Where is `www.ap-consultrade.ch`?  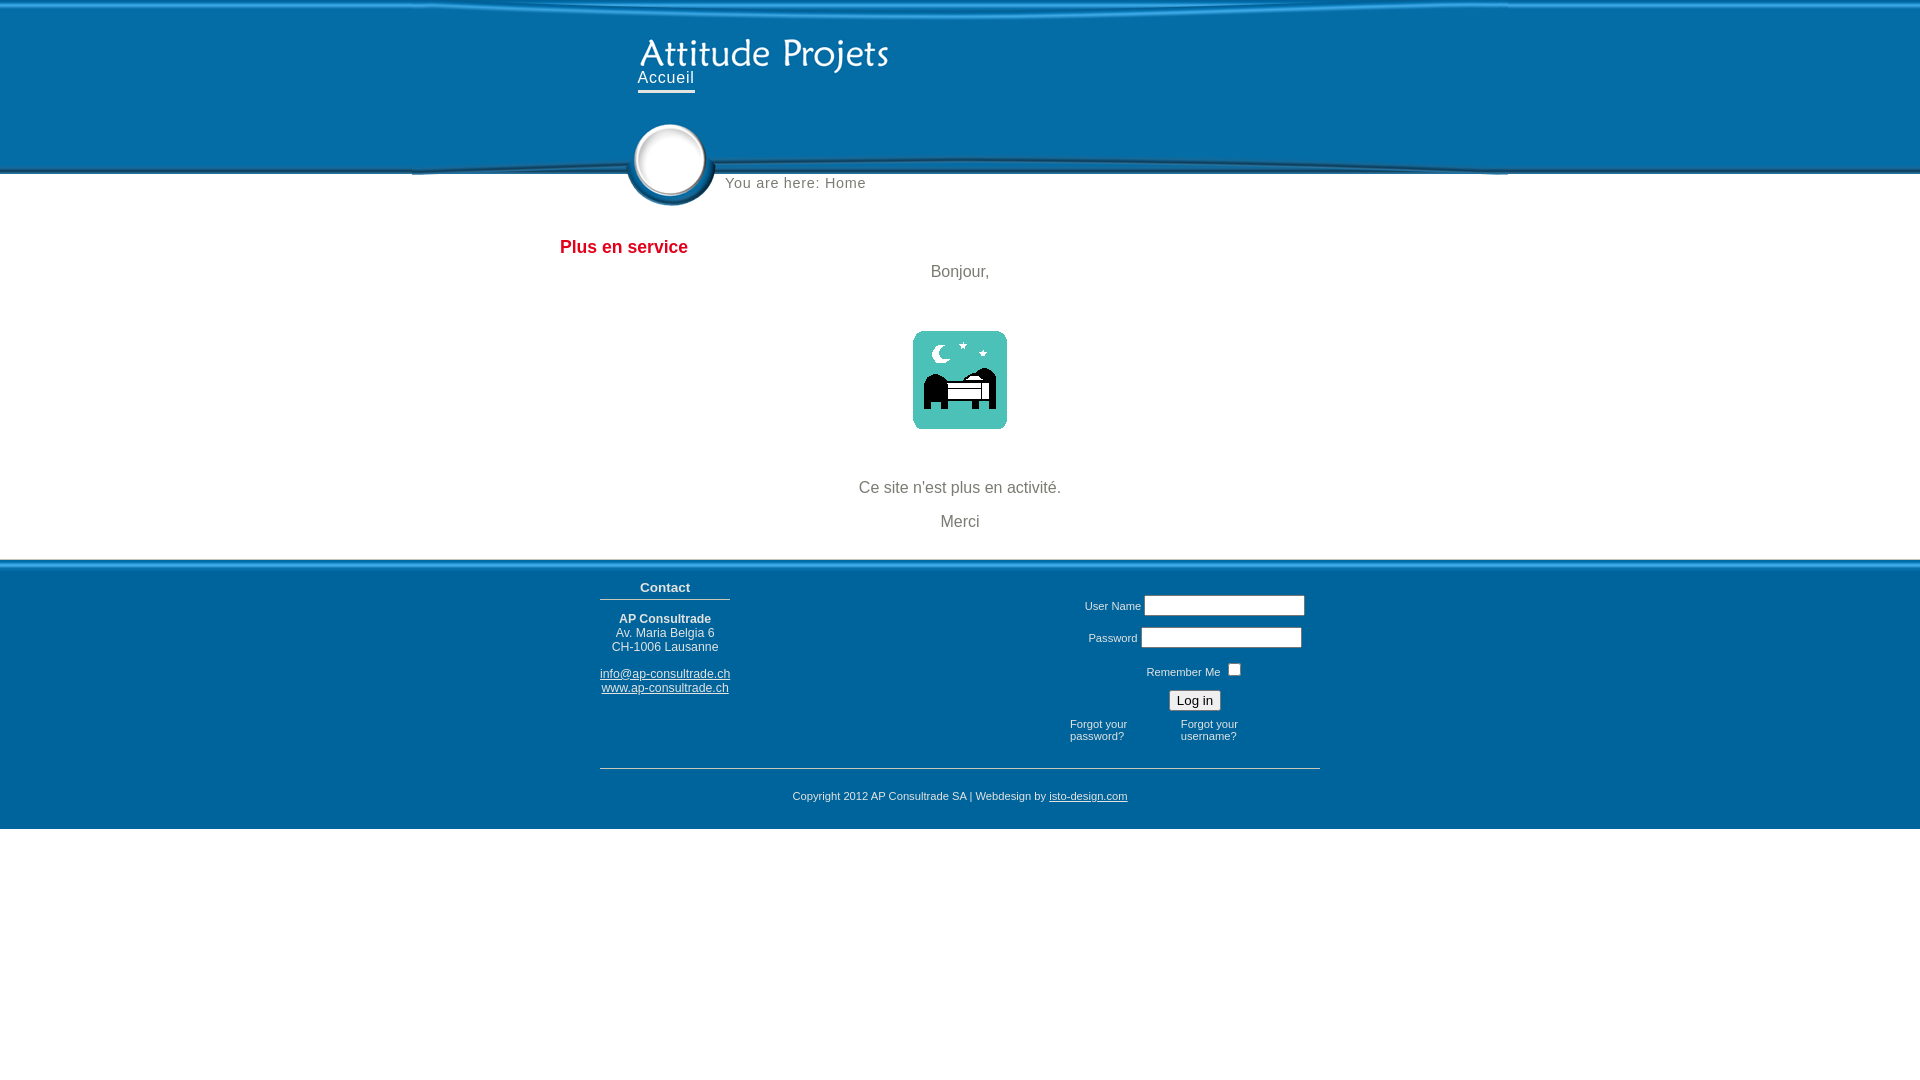
www.ap-consultrade.ch is located at coordinates (664, 688).